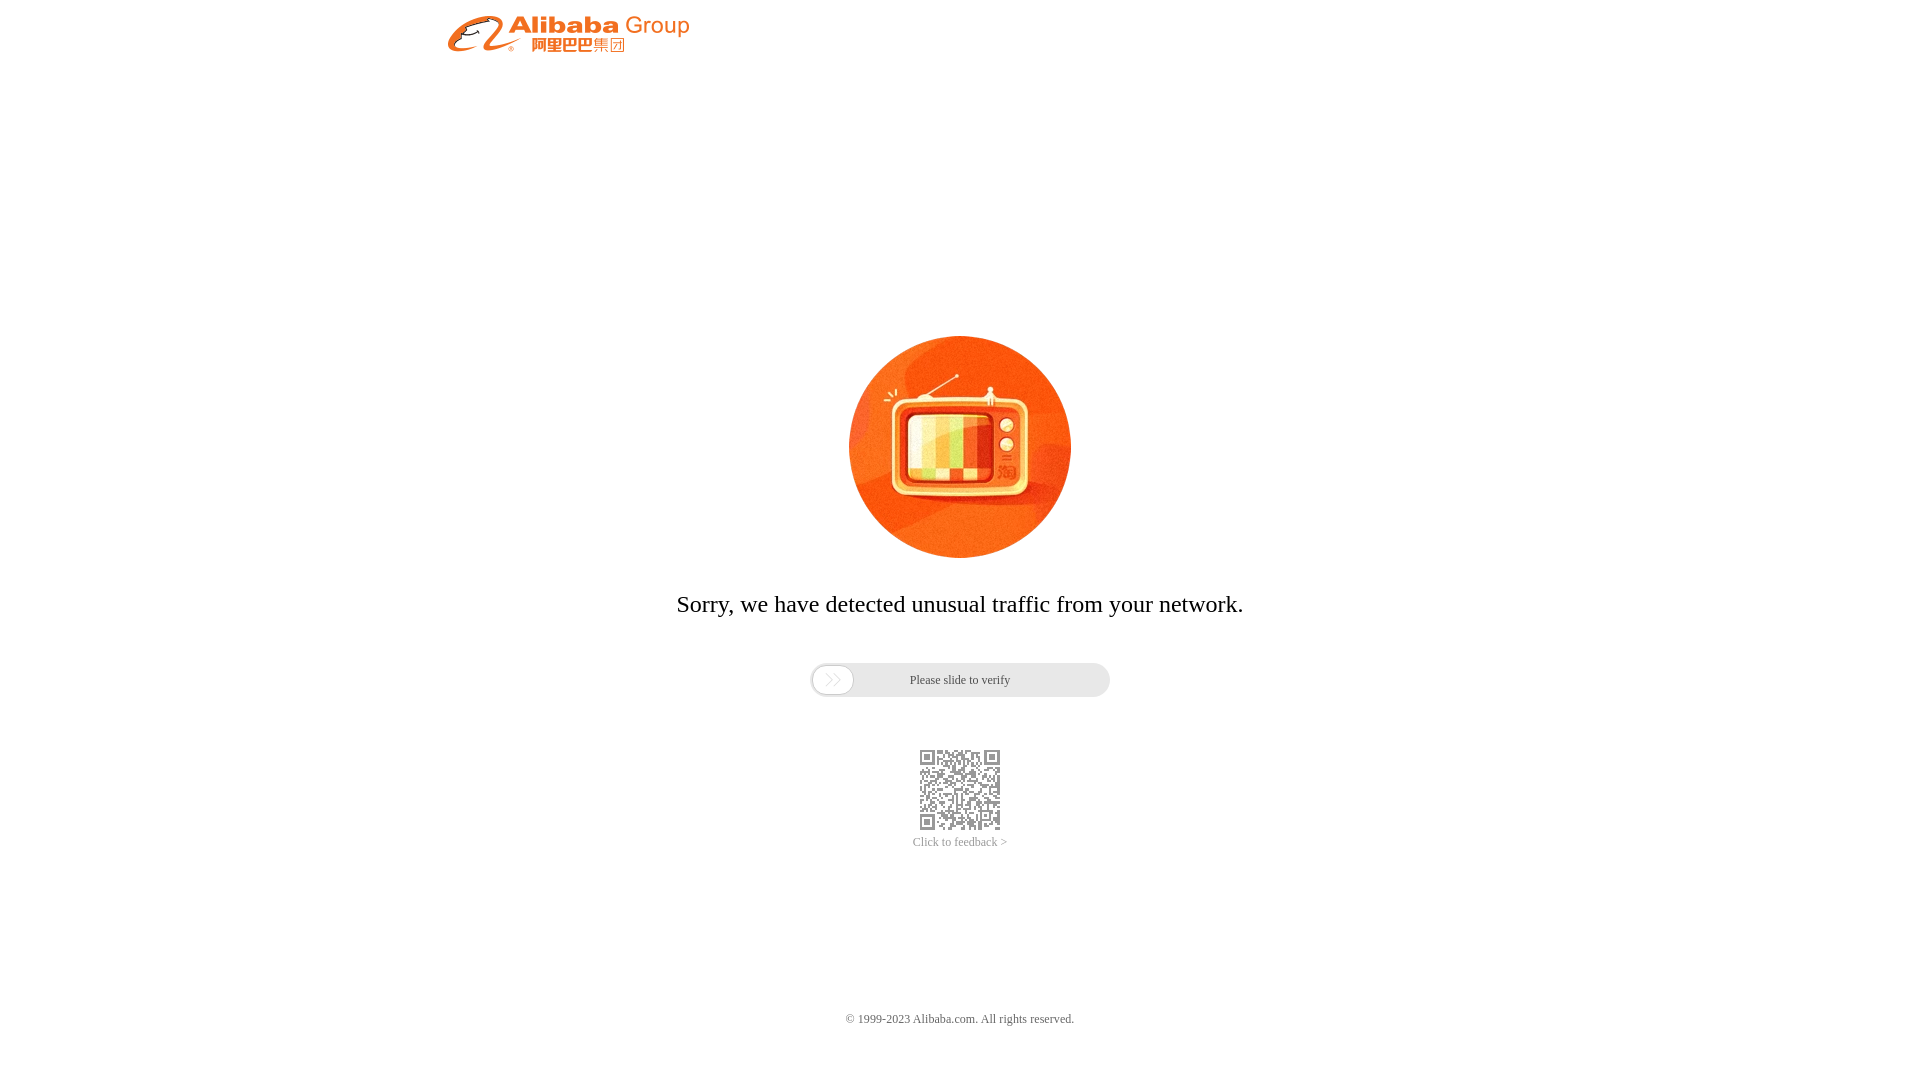 This screenshot has width=1920, height=1080. Describe the element at coordinates (960, 842) in the screenshot. I see `Click to feedback >` at that location.